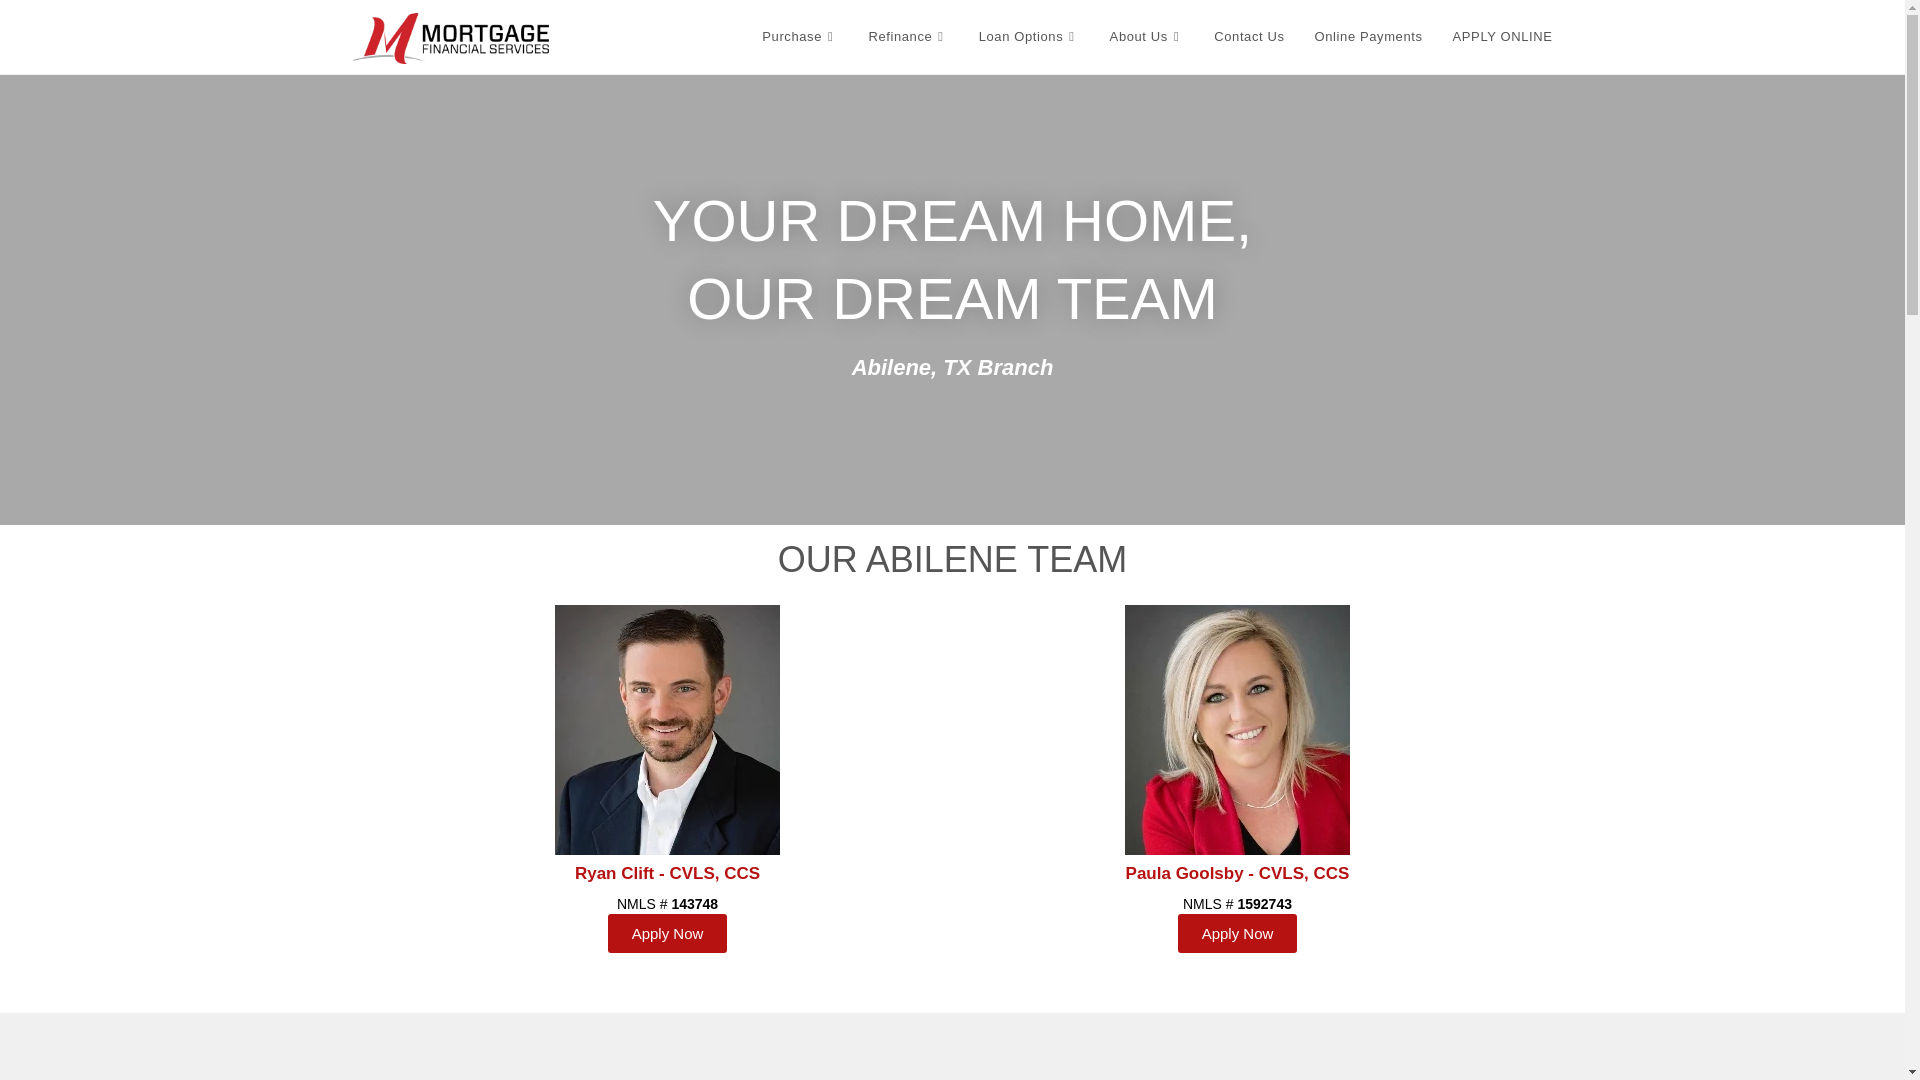  What do you see at coordinates (799, 37) in the screenshot?
I see `Purchase` at bounding box center [799, 37].